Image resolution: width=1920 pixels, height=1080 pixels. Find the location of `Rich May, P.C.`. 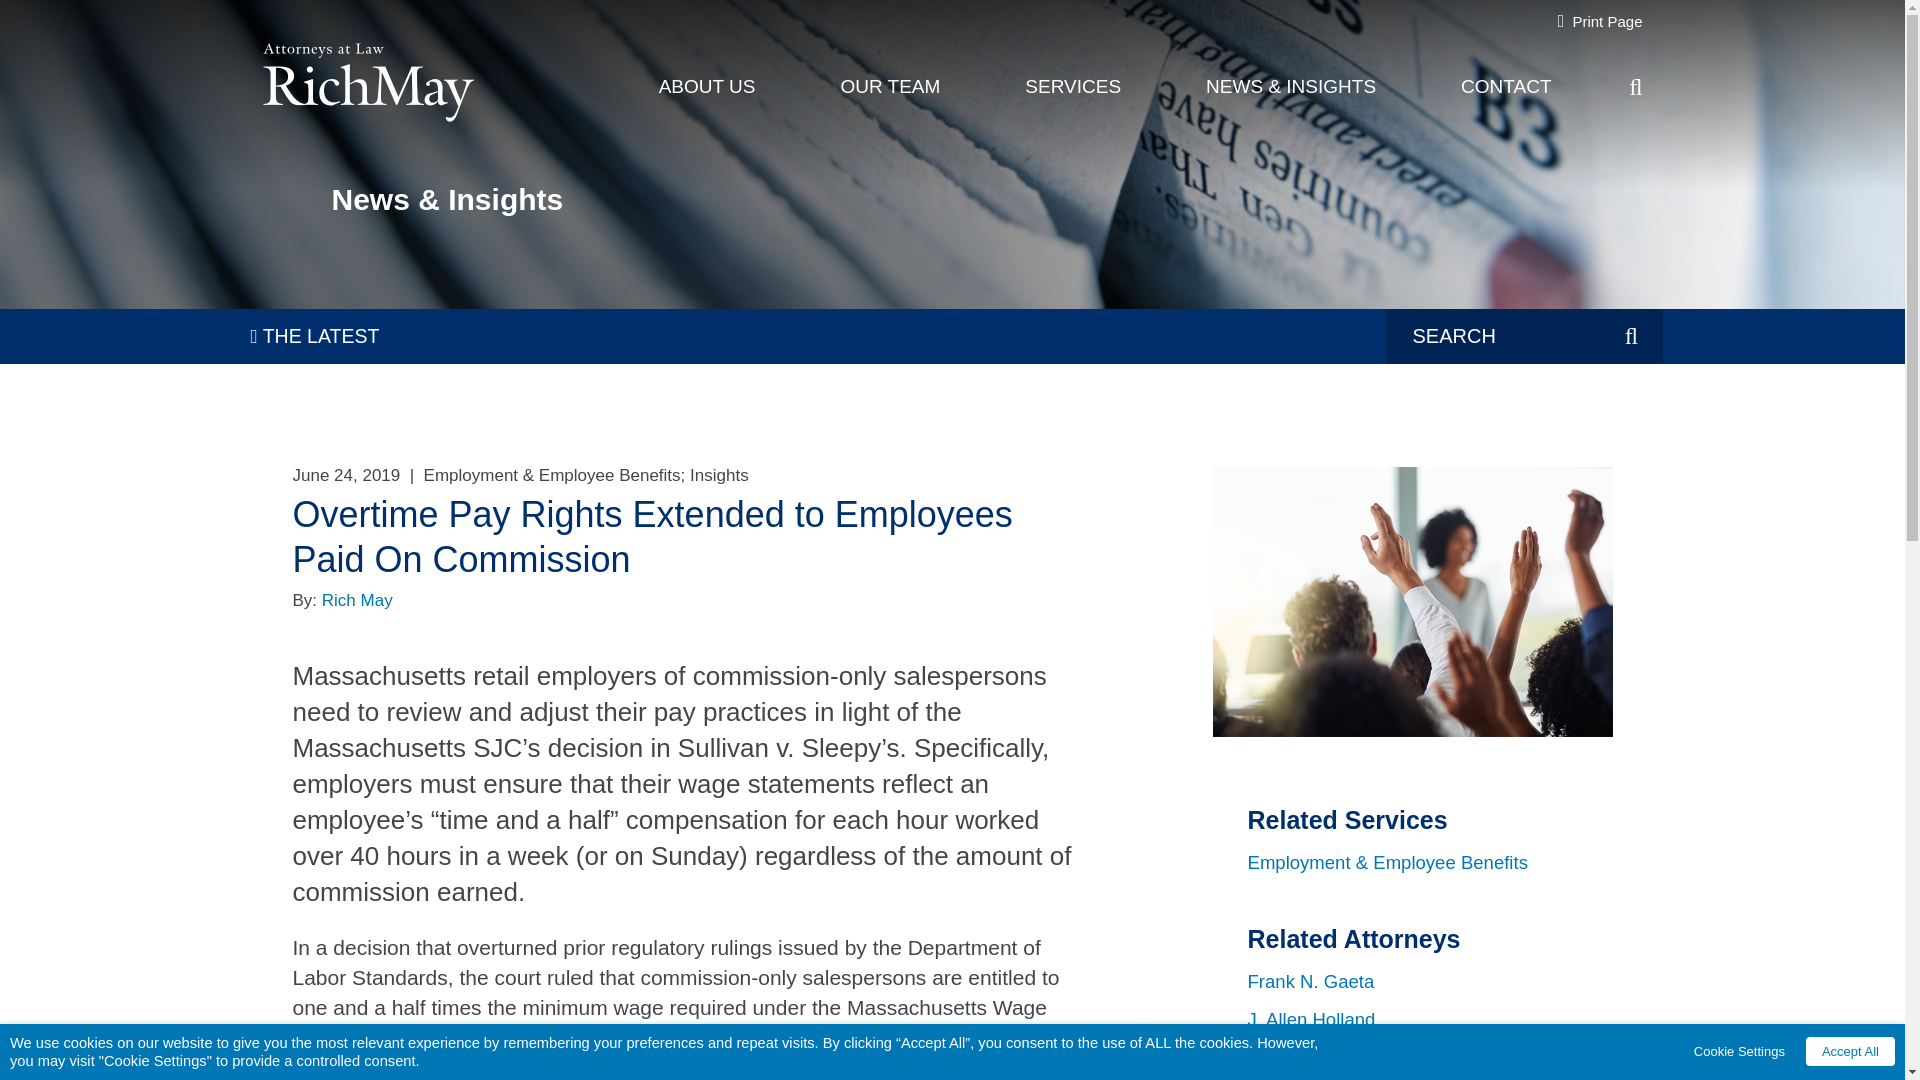

Rich May, P.C. is located at coordinates (366, 54).